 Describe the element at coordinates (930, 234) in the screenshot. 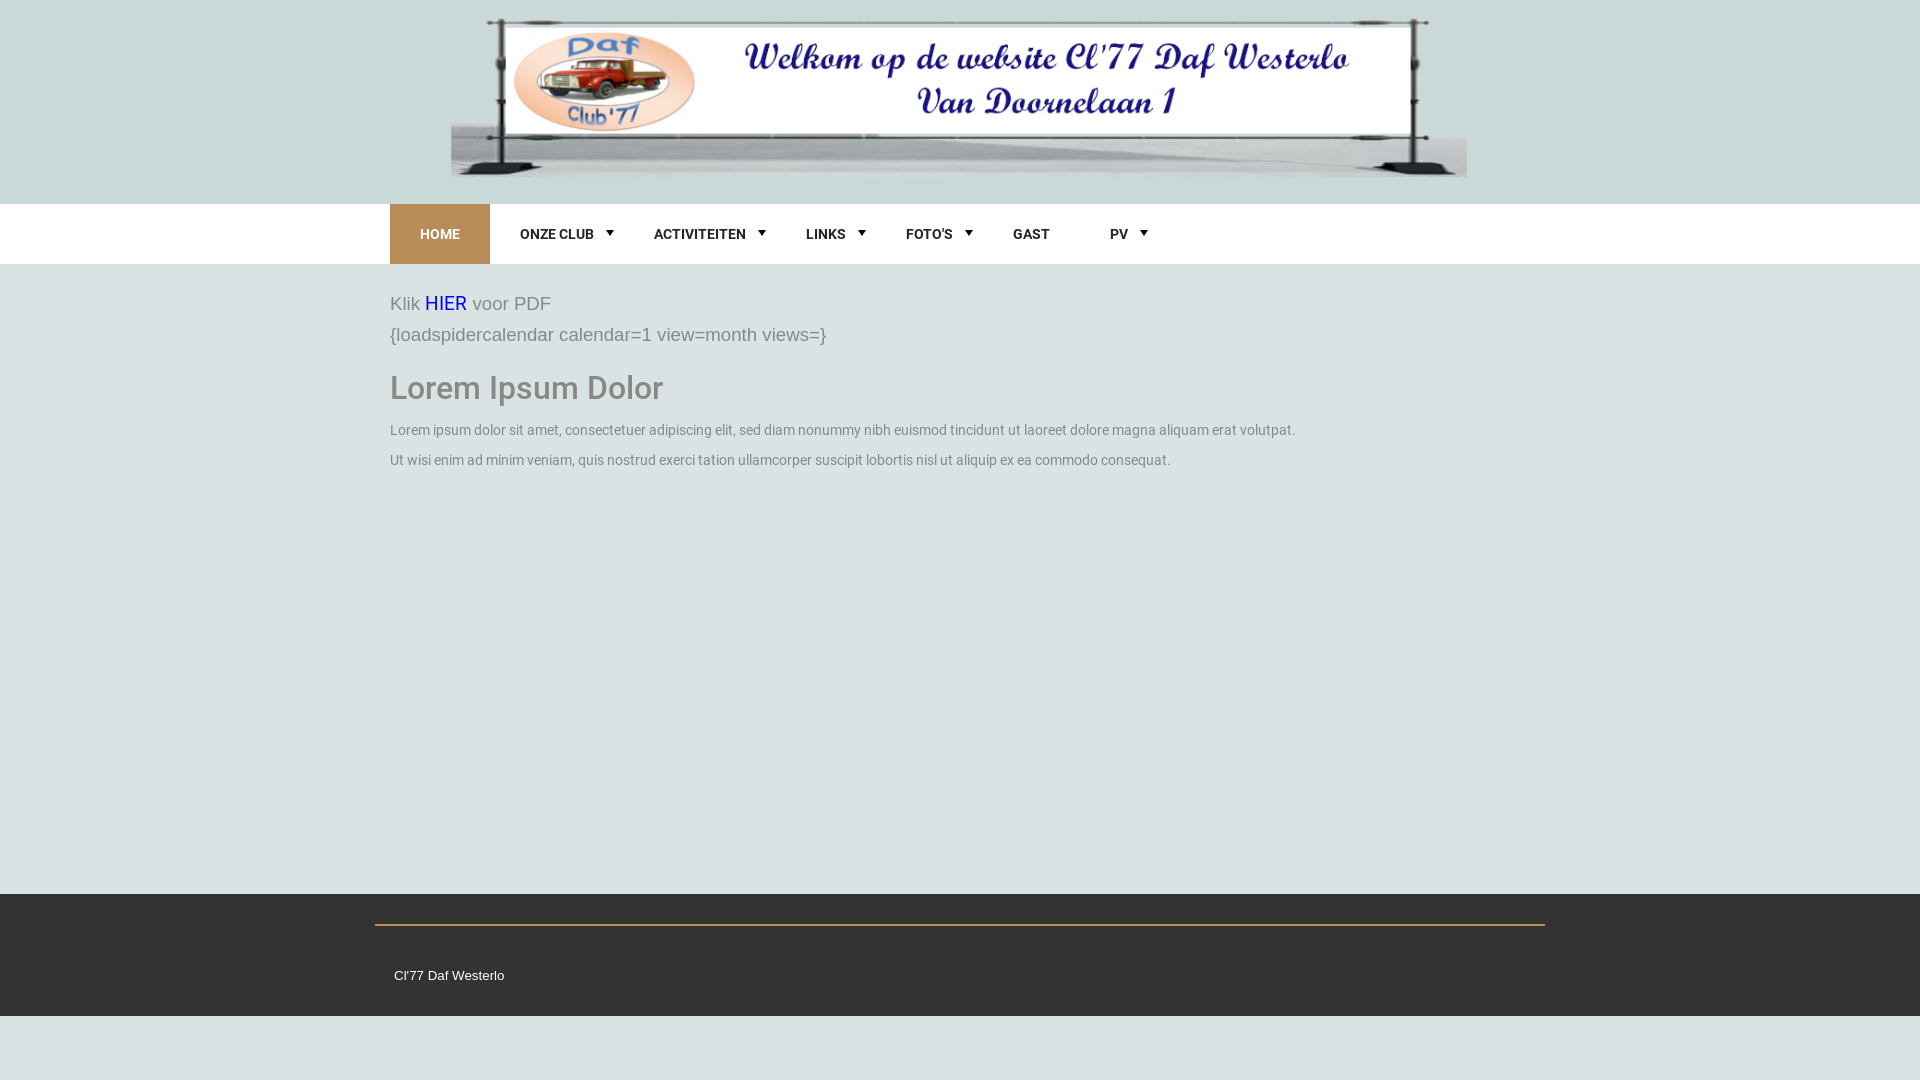

I see `FOTO'S` at that location.